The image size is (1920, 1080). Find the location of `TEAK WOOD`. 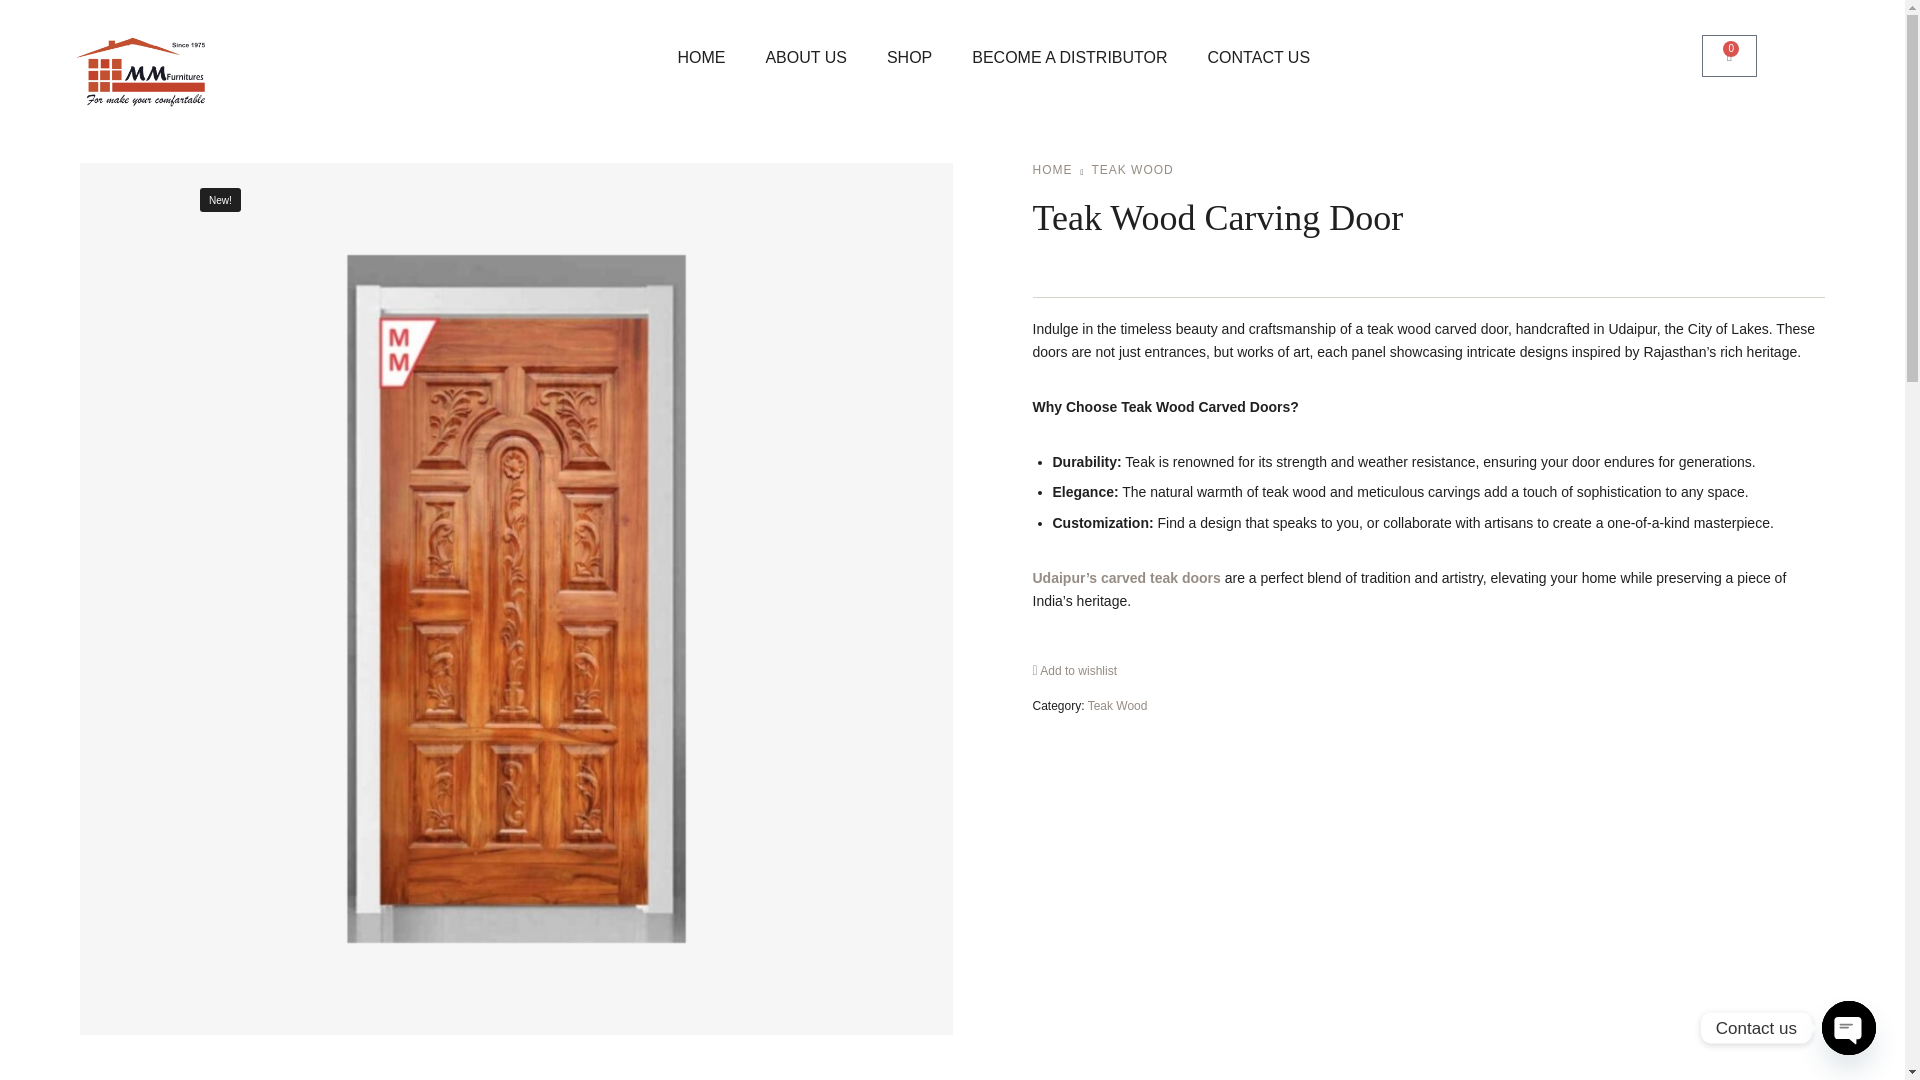

TEAK WOOD is located at coordinates (1132, 170).